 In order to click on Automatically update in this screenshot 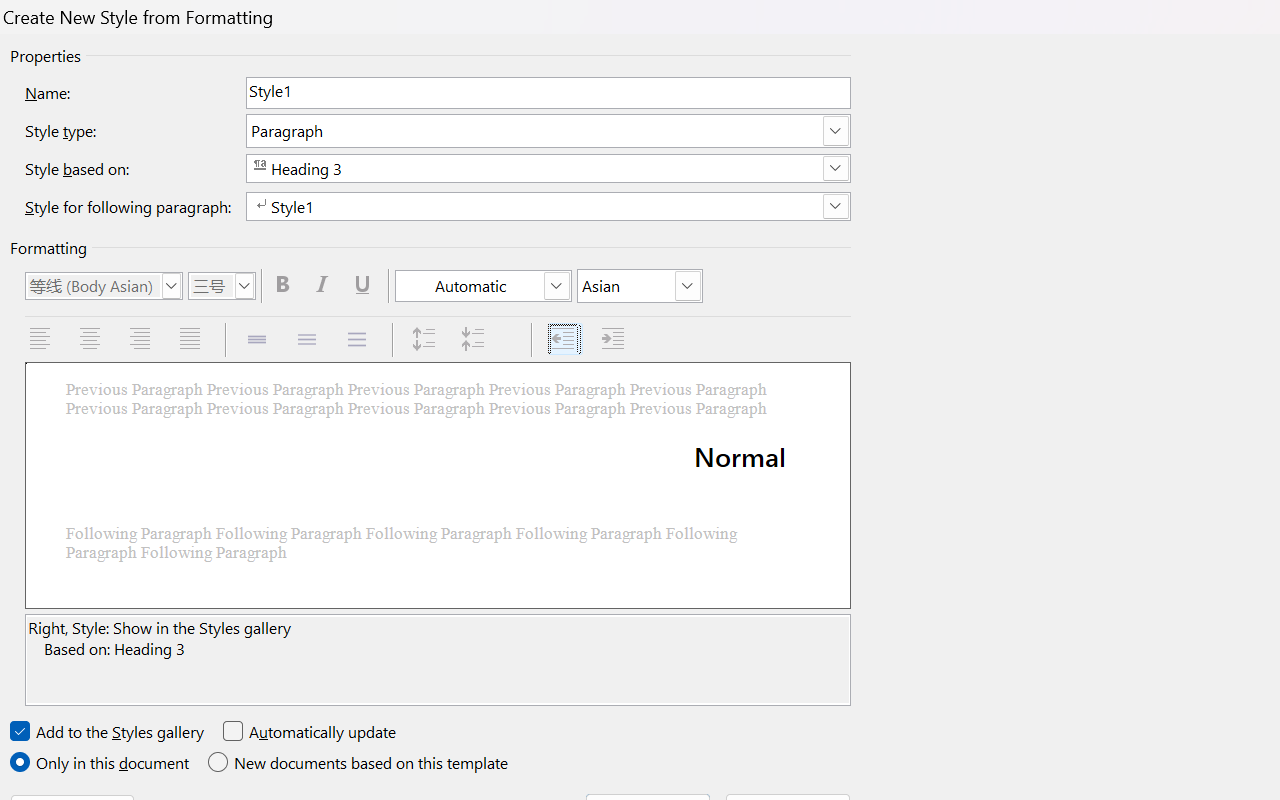, I will do `click(310, 732)`.